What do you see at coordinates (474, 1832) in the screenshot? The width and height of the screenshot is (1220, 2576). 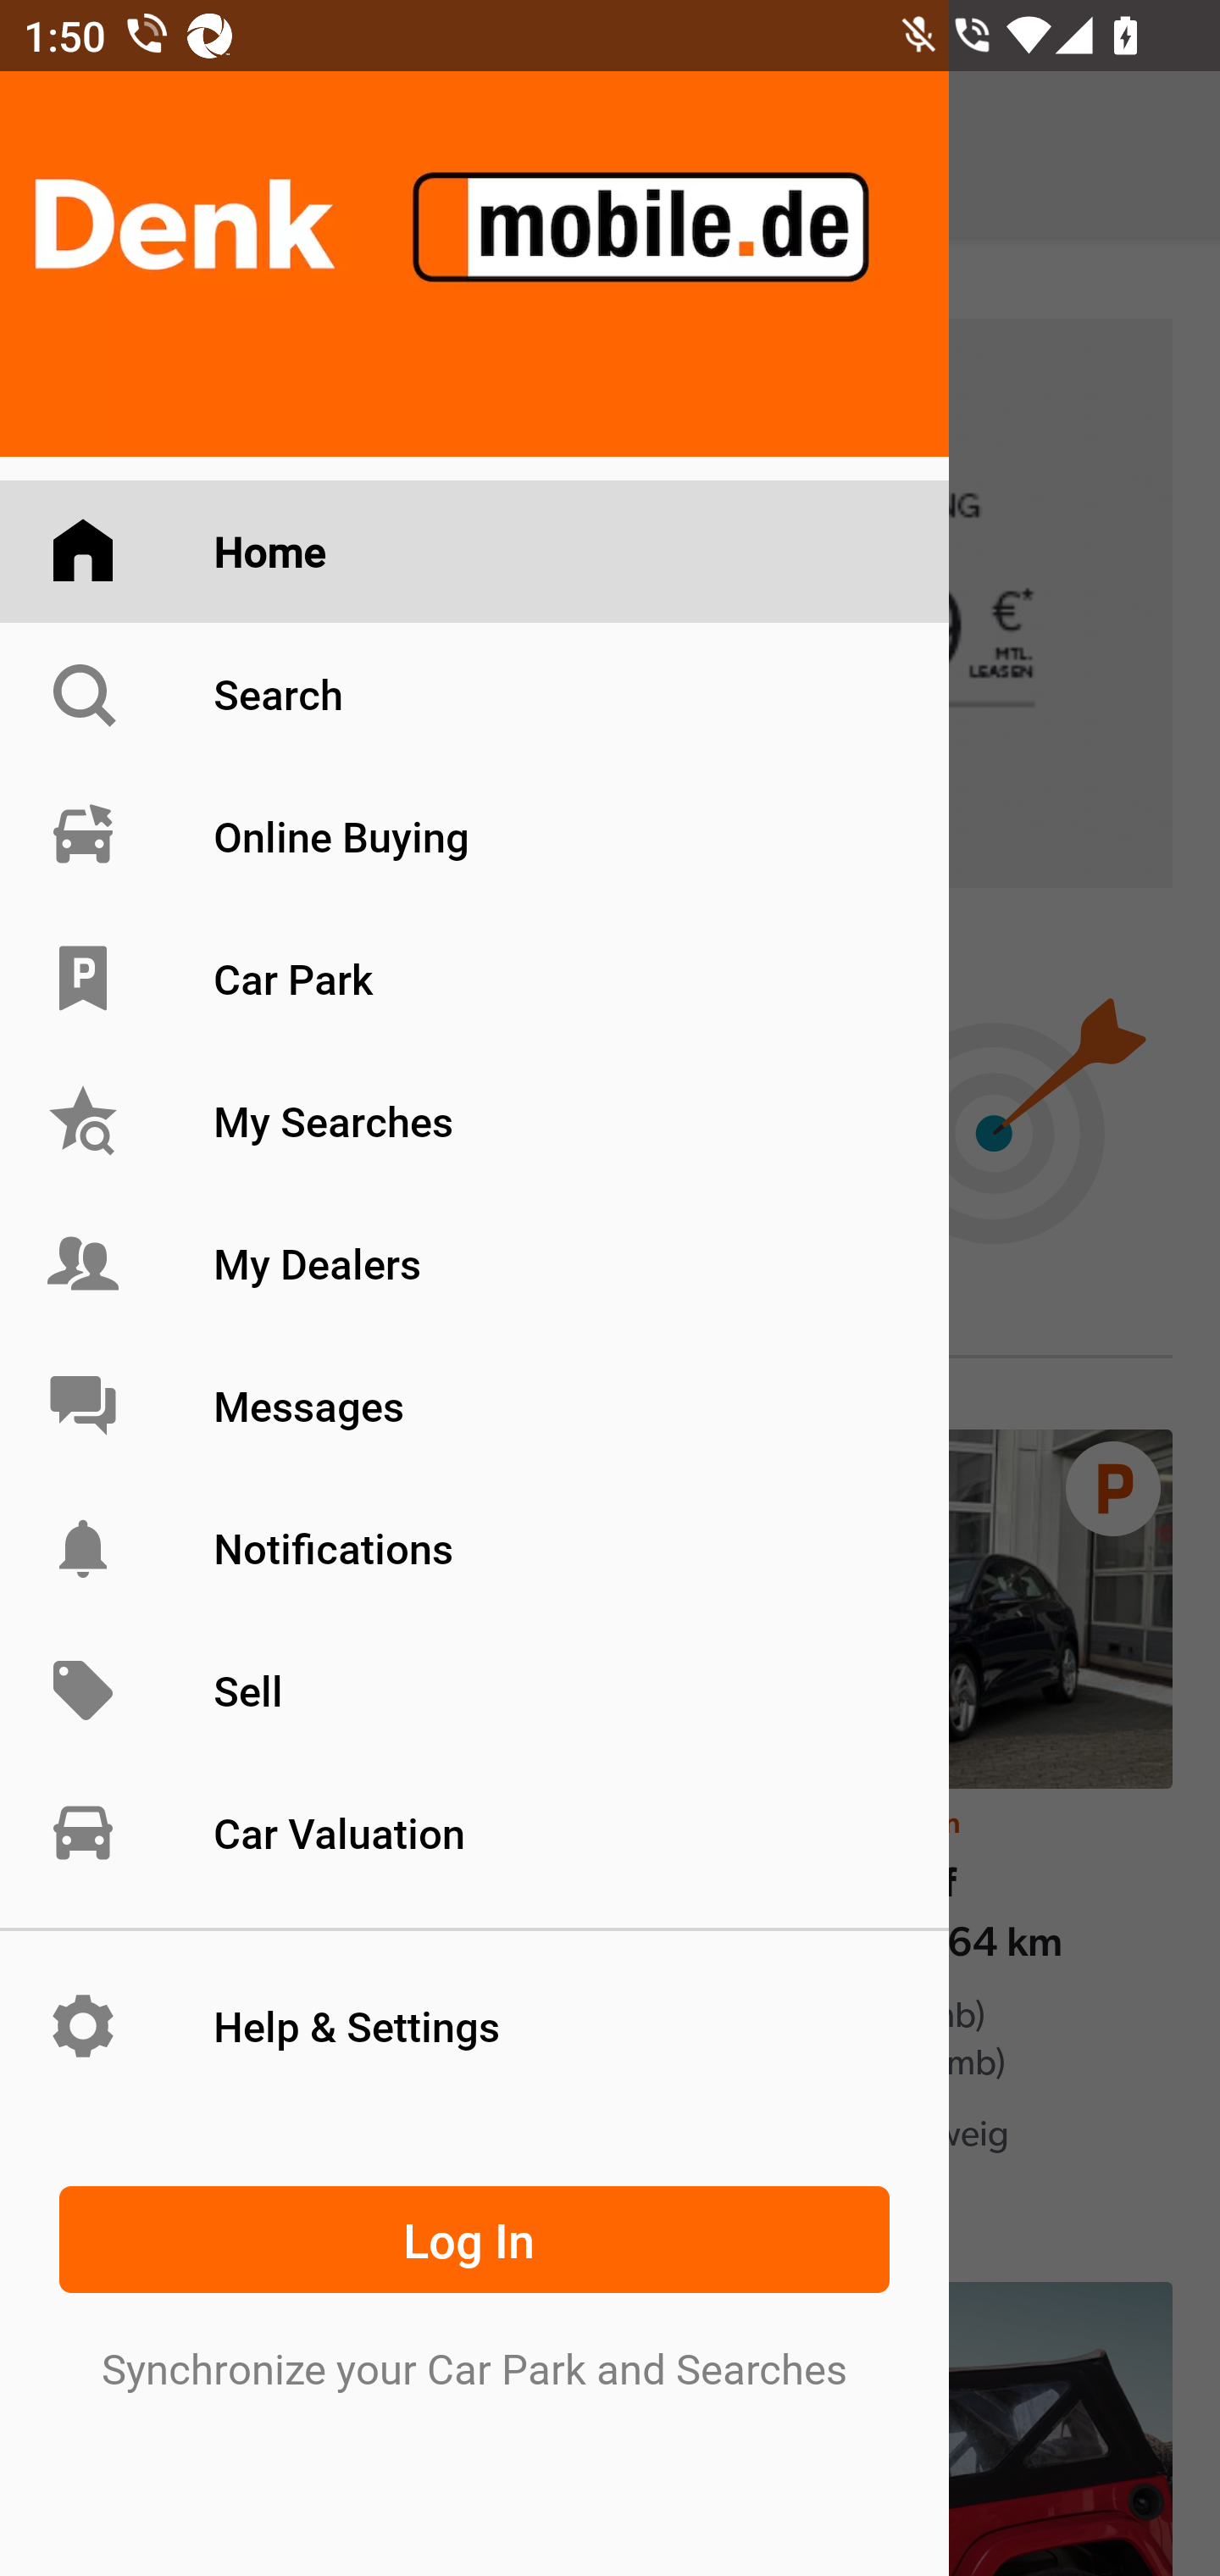 I see `Car Valuation` at bounding box center [474, 1832].